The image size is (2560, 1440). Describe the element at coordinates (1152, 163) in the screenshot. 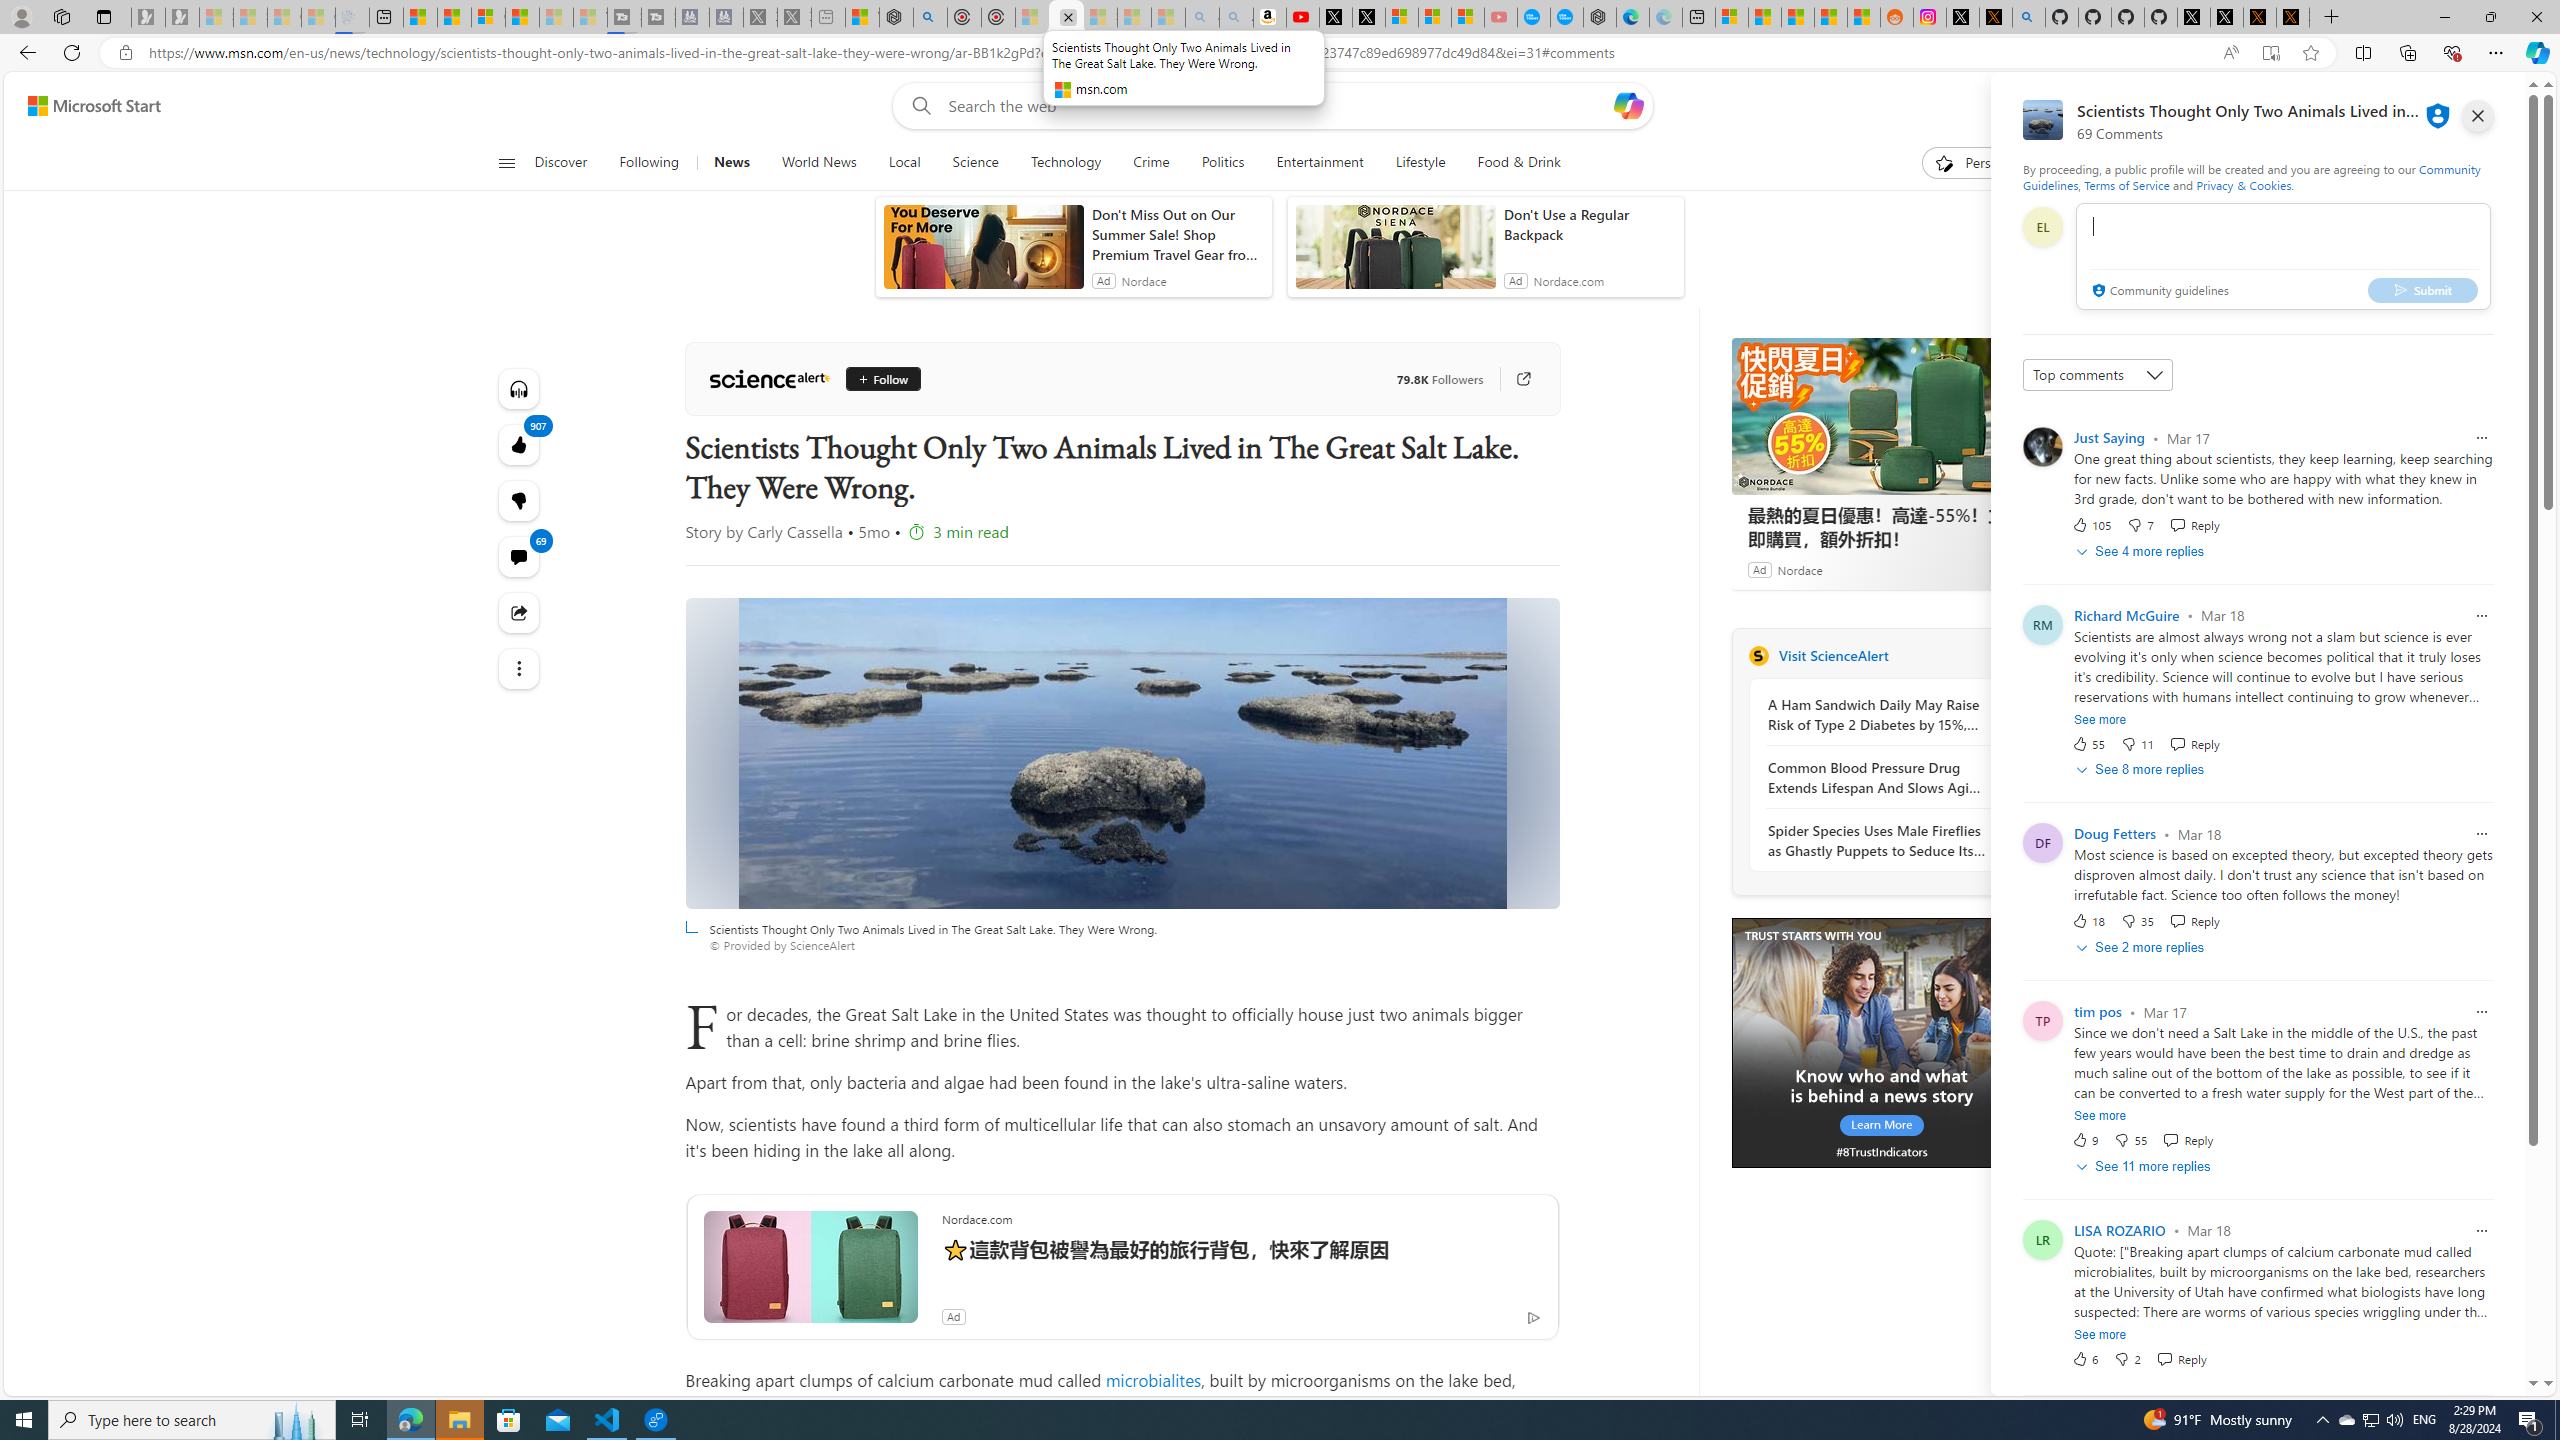

I see `Crime` at that location.